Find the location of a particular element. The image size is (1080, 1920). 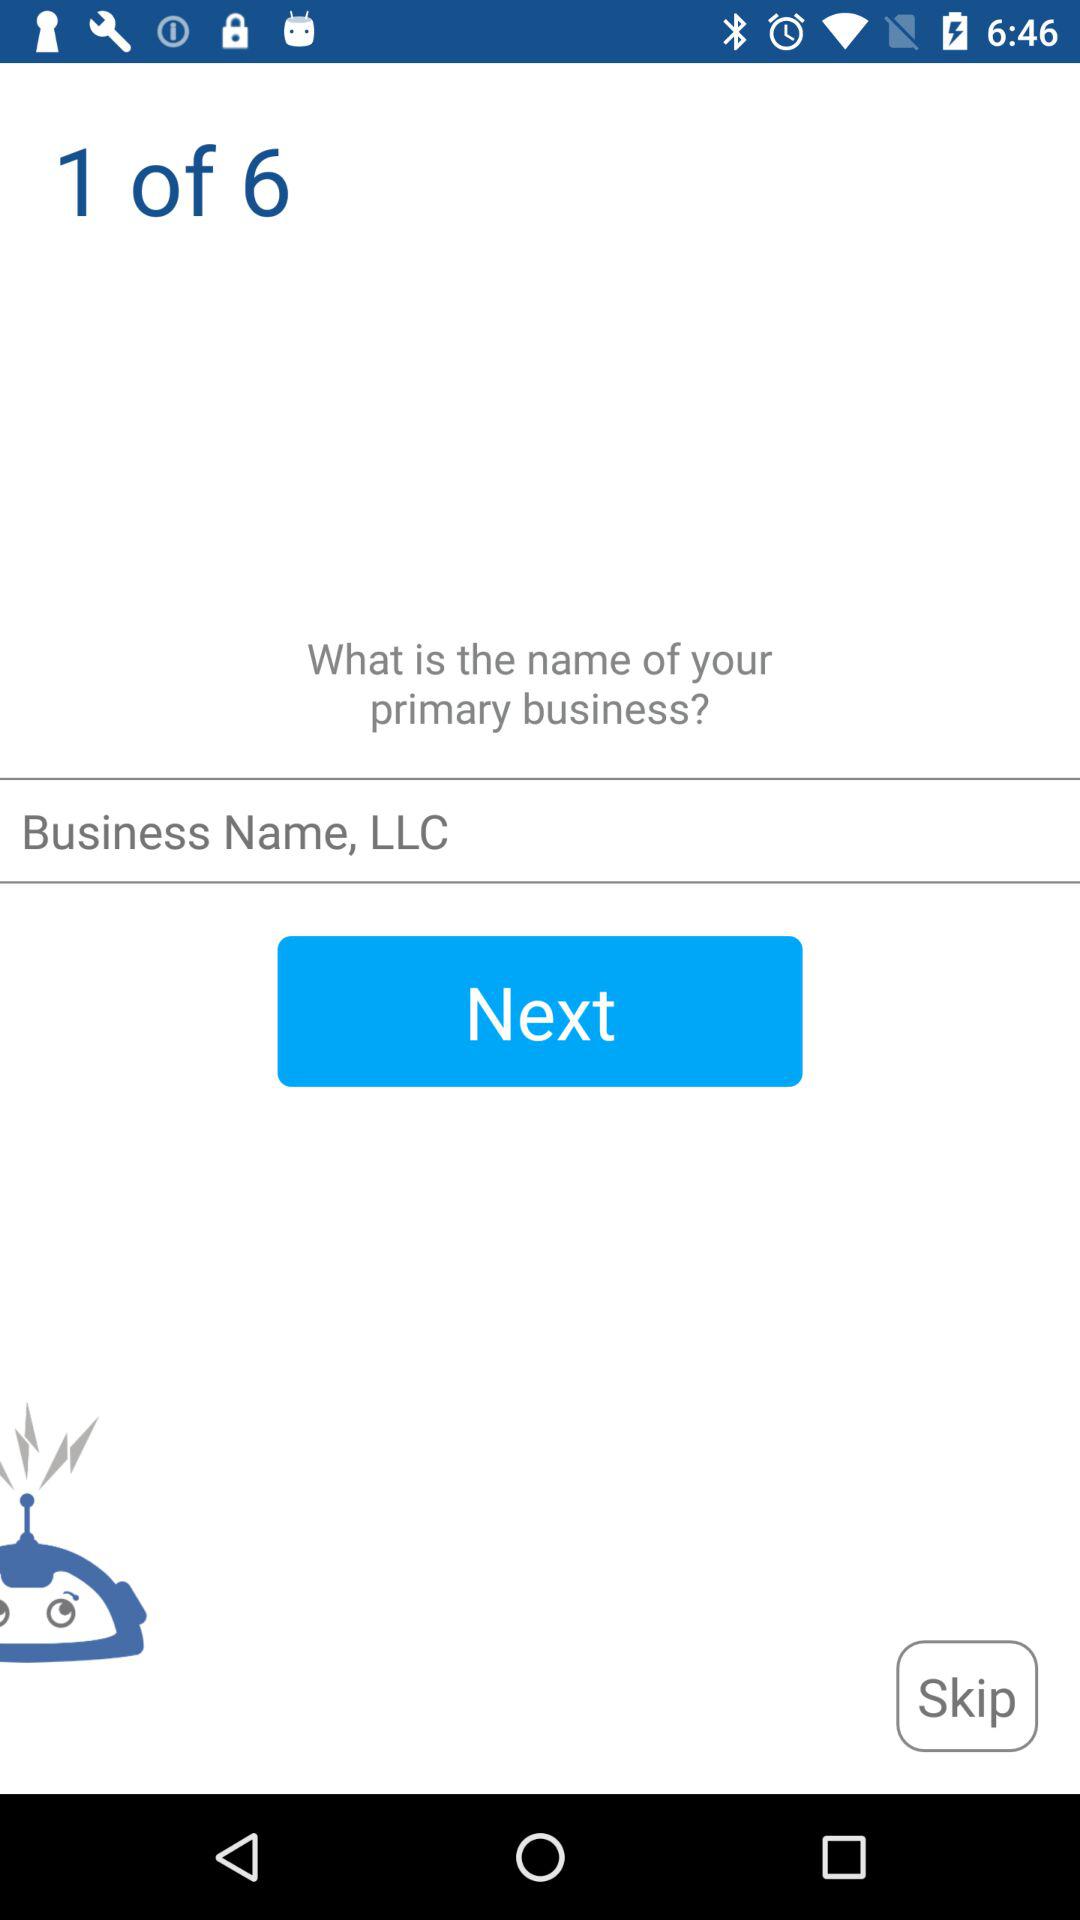

press the button at the bottom right corner is located at coordinates (967, 1696).